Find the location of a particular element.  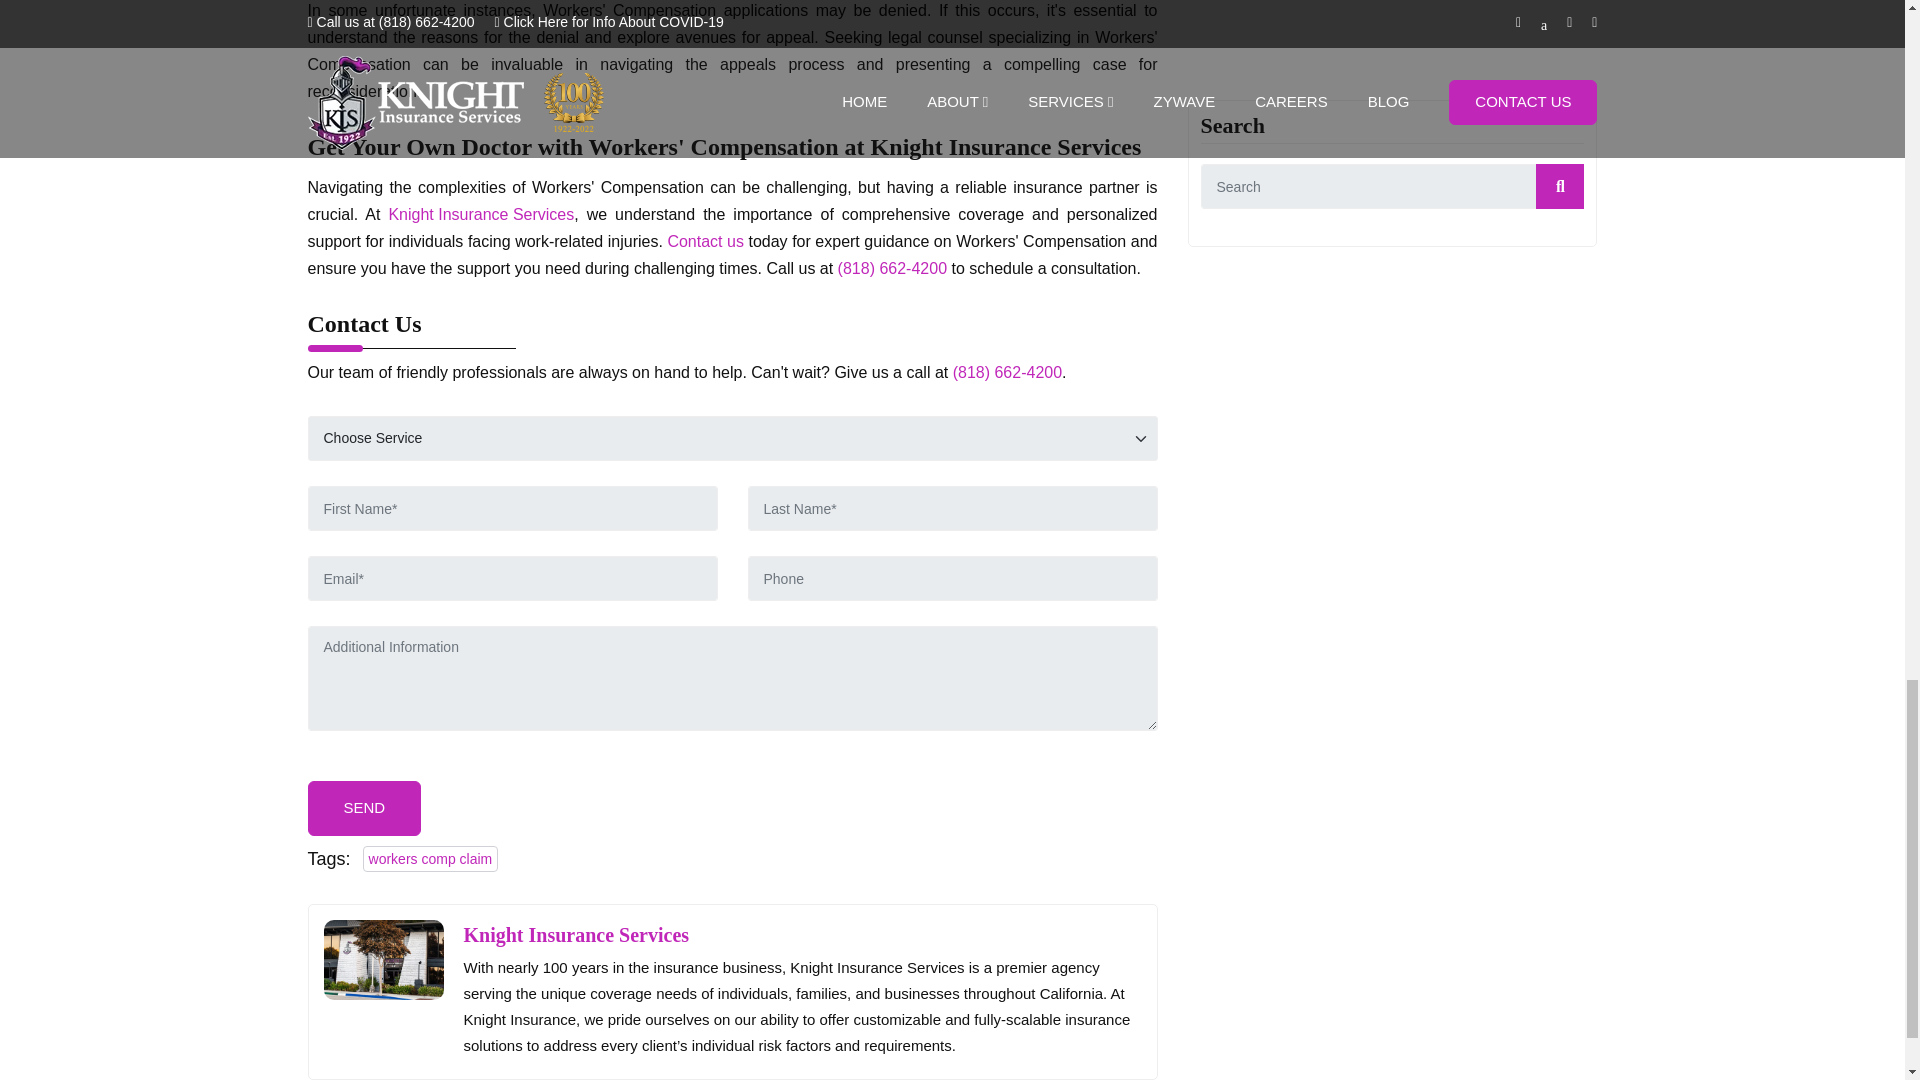

Knight Insurance Services is located at coordinates (480, 214).